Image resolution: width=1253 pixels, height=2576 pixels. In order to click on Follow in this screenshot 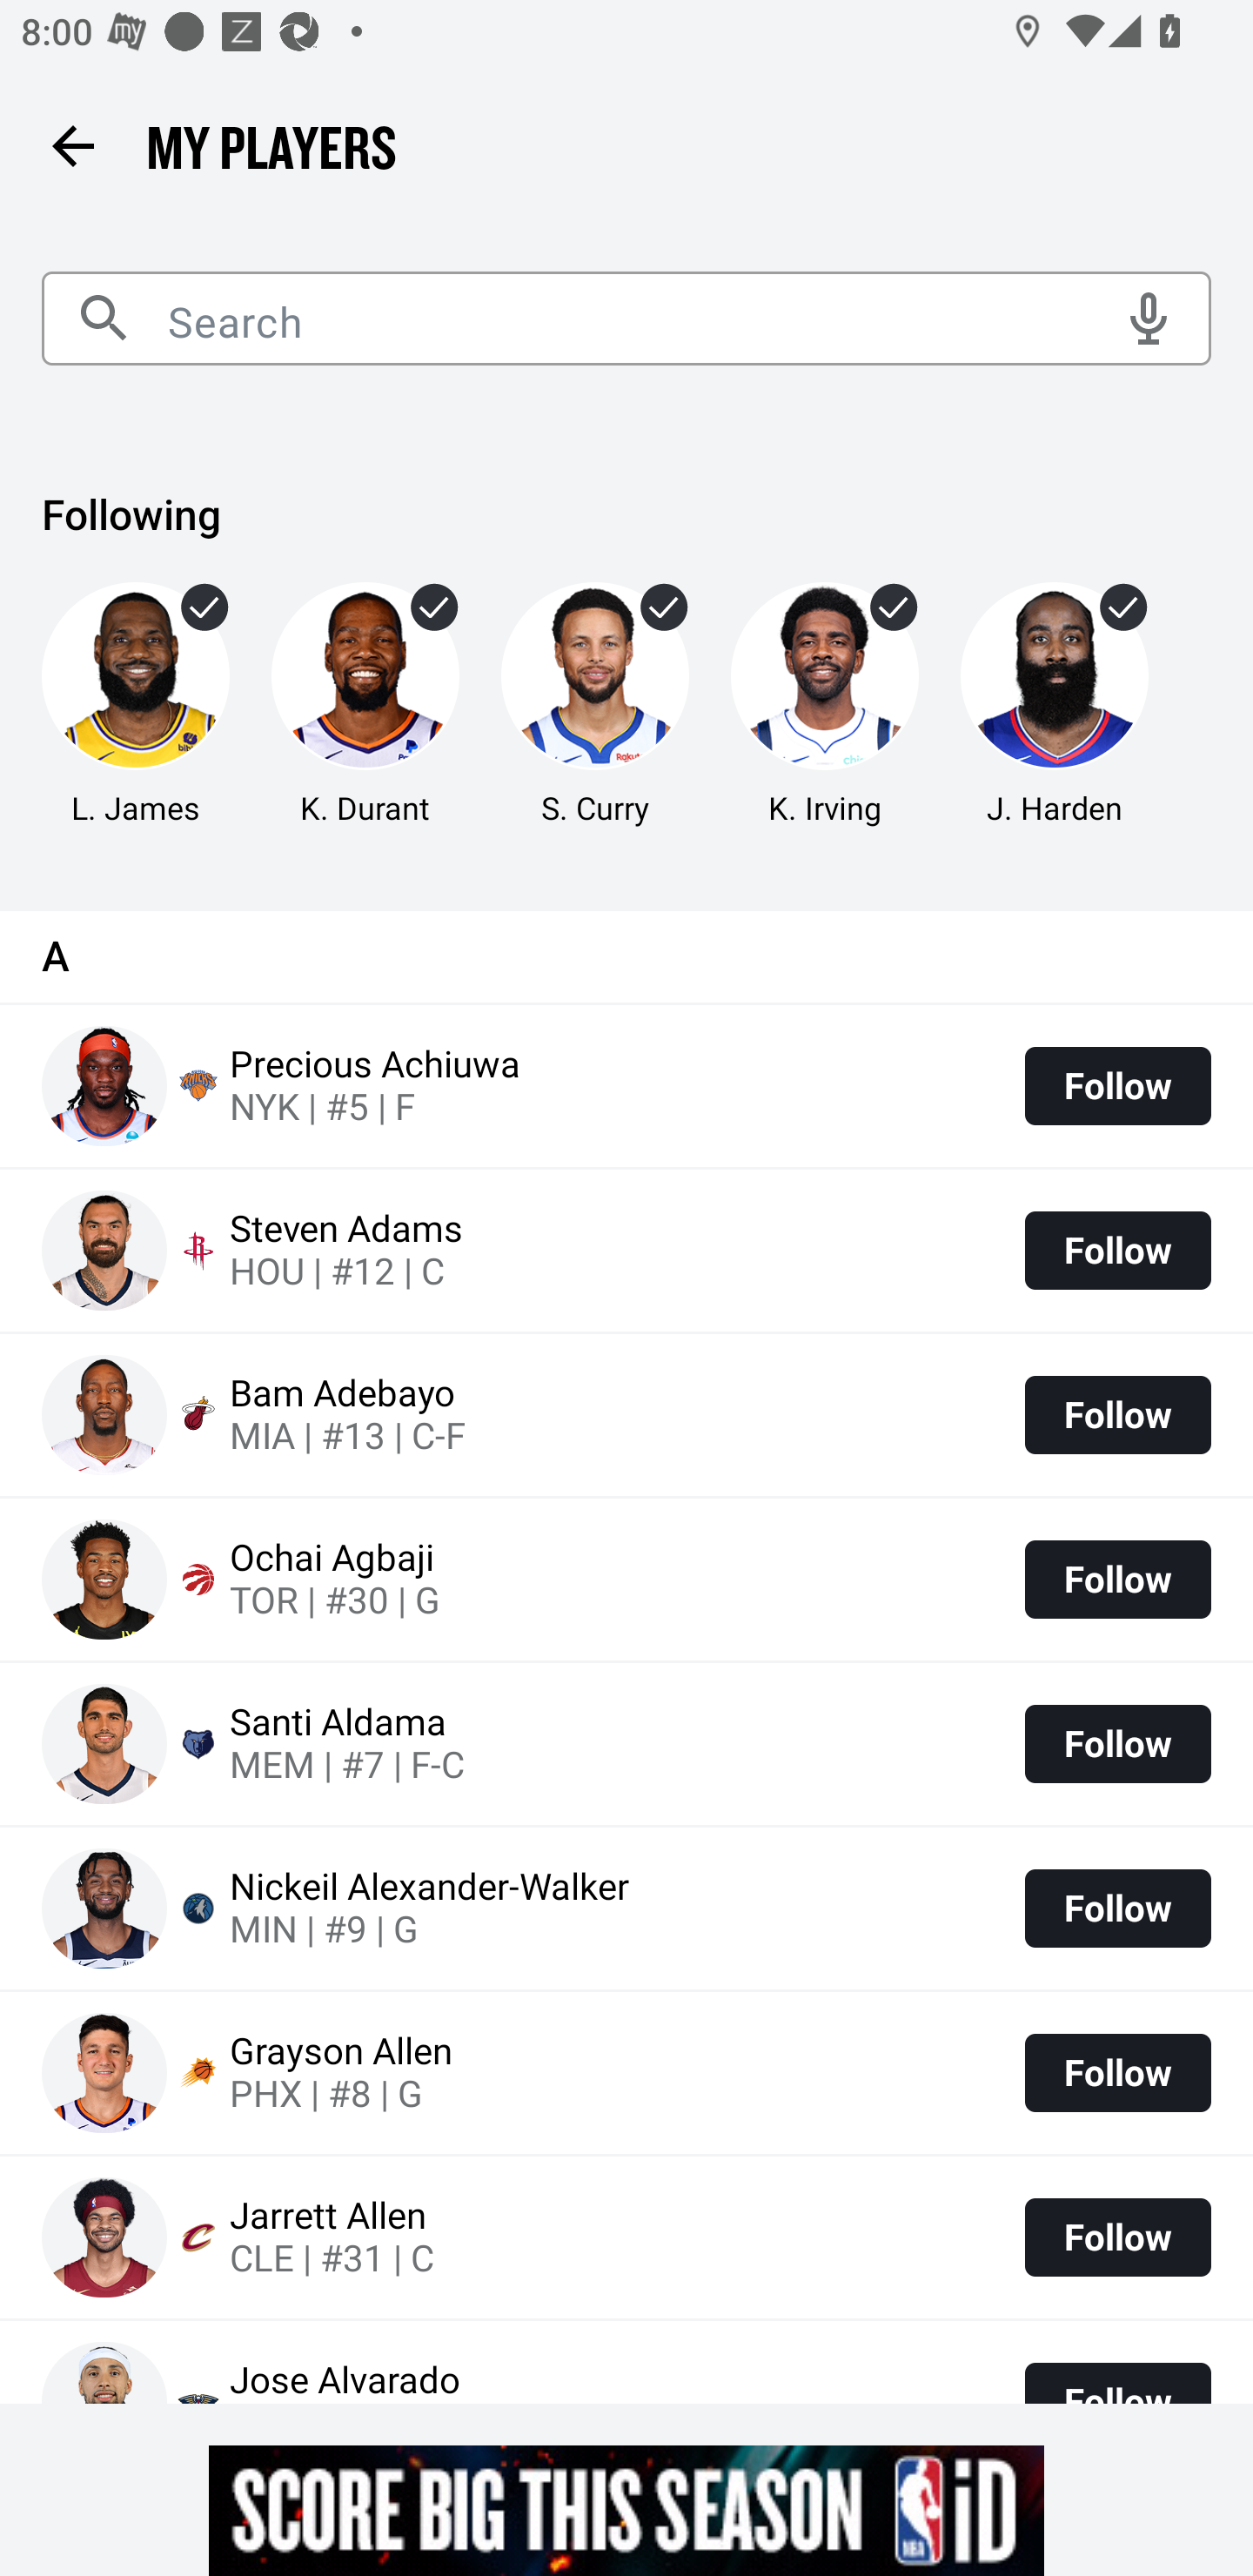, I will do `click(1117, 1086)`.